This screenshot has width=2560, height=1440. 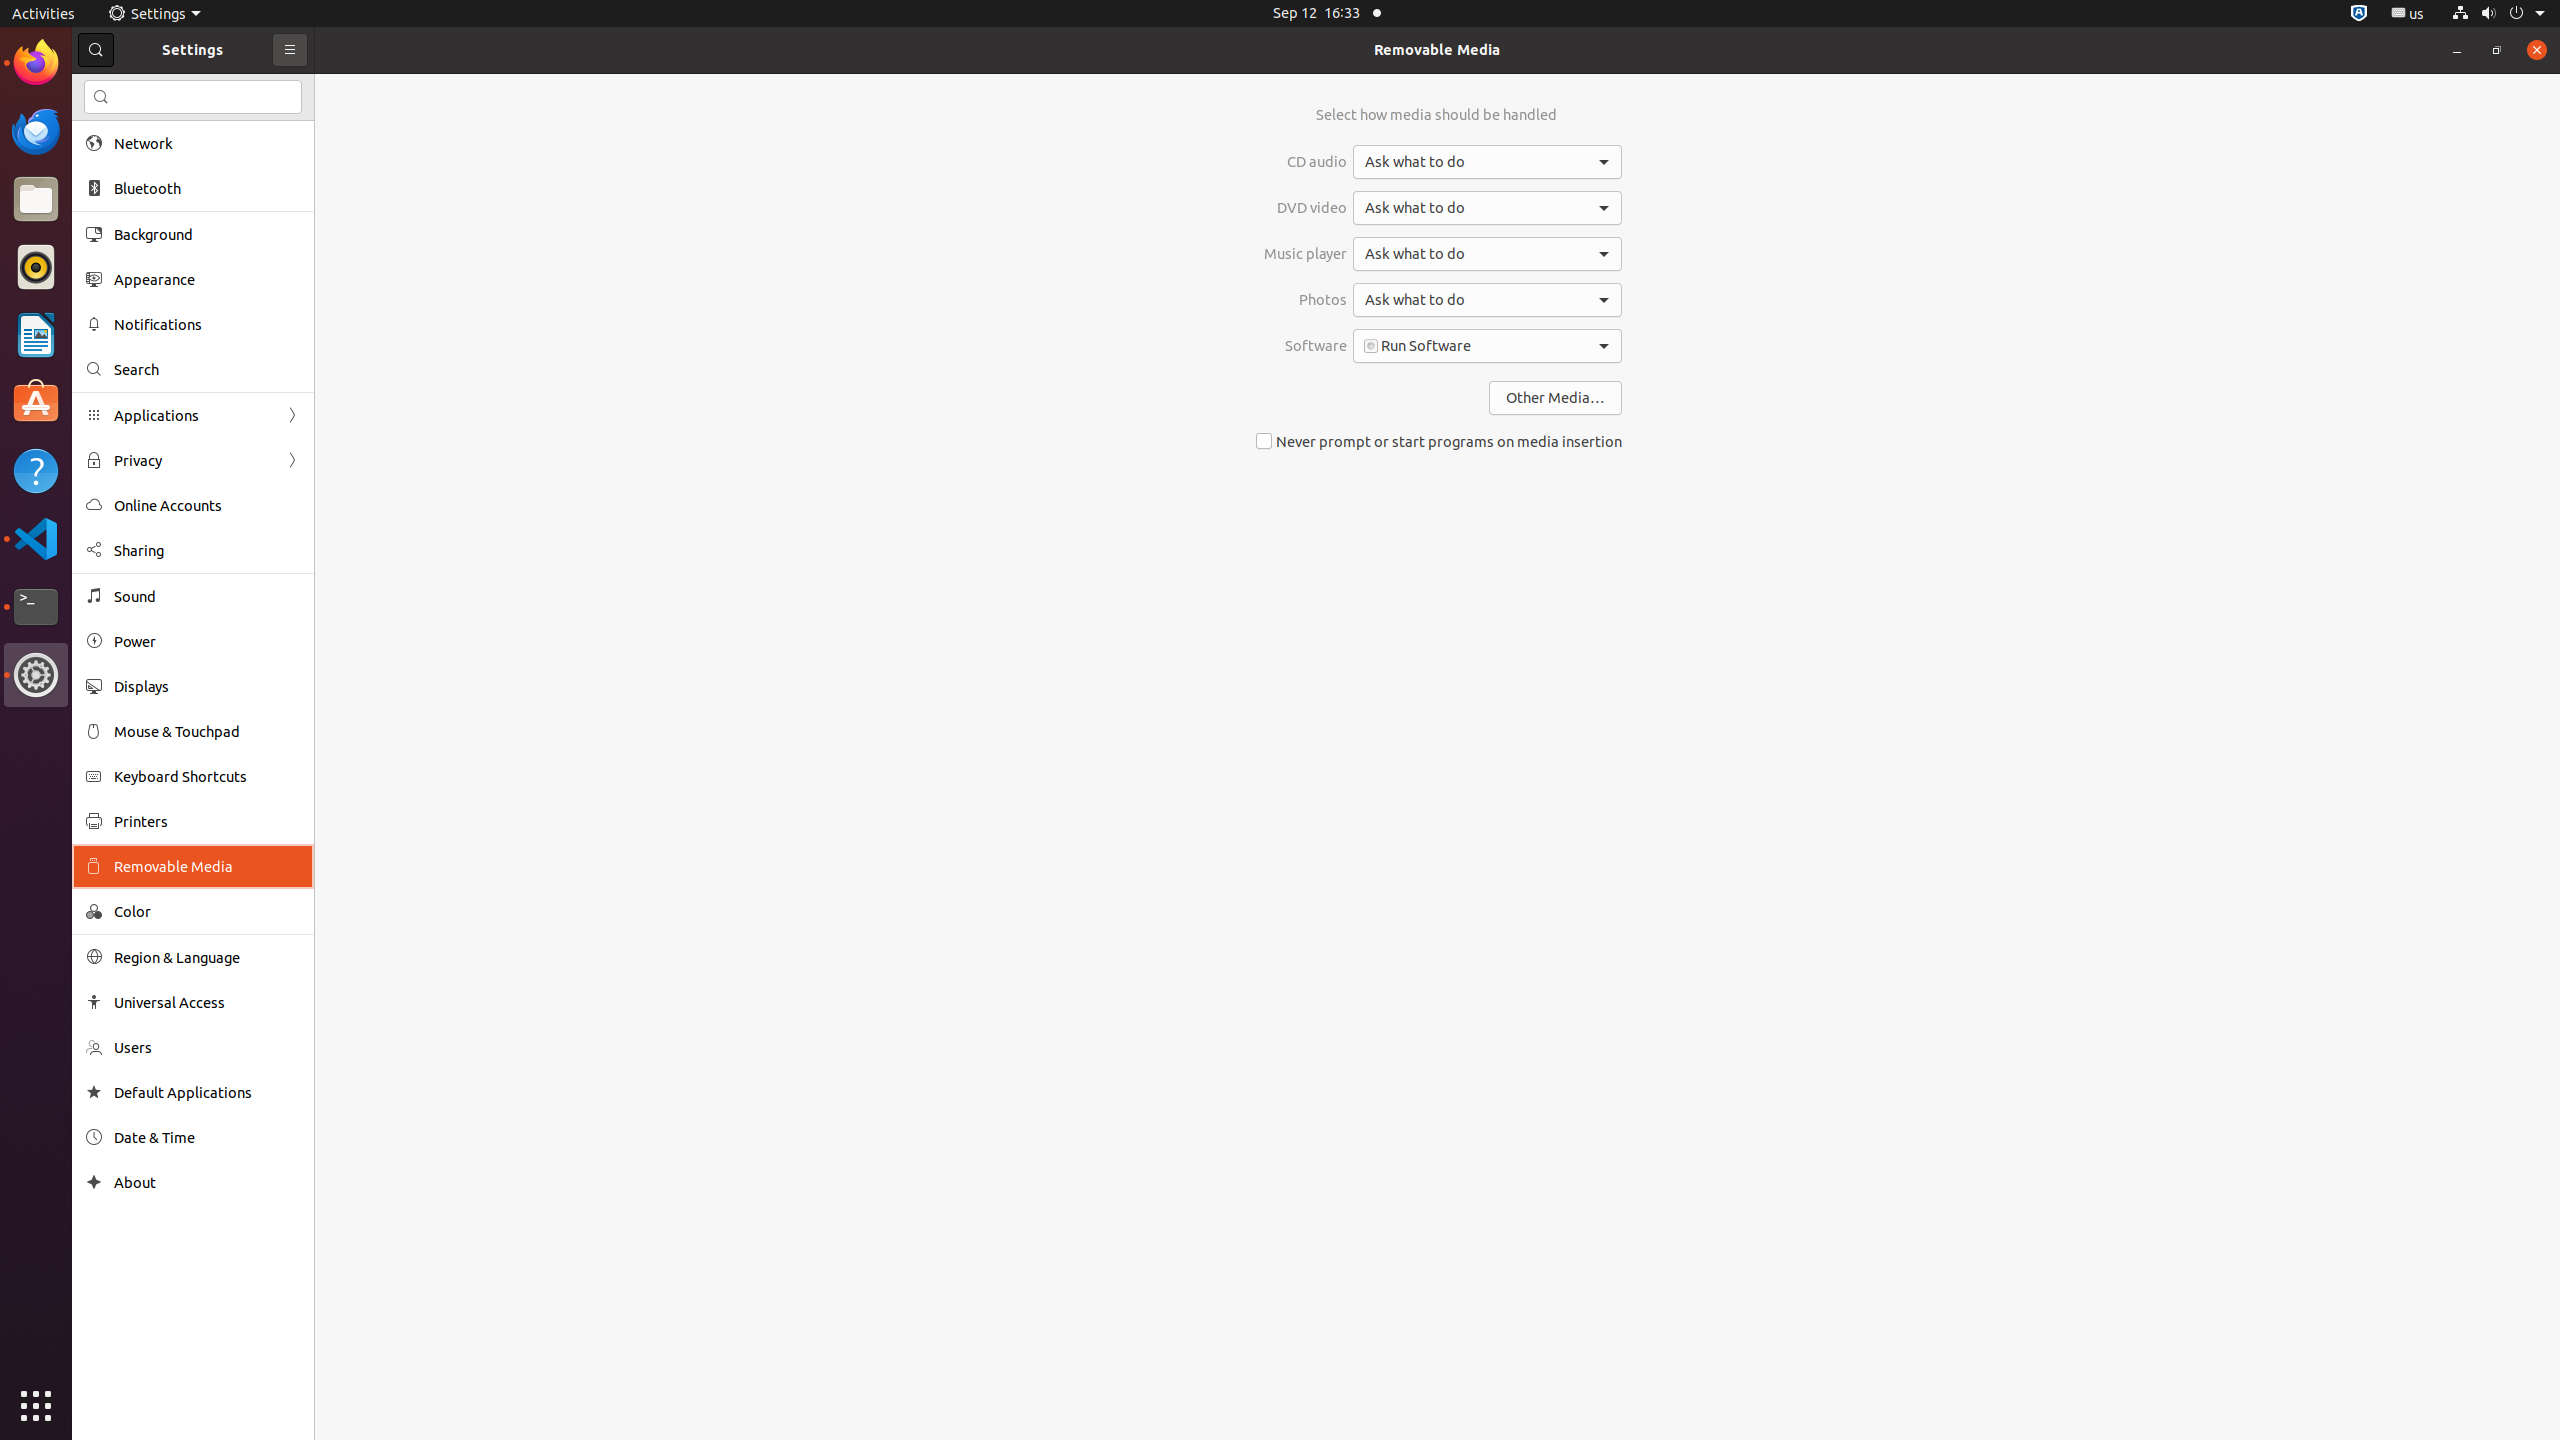 What do you see at coordinates (1436, 114) in the screenshot?
I see `Select how media should be handled` at bounding box center [1436, 114].